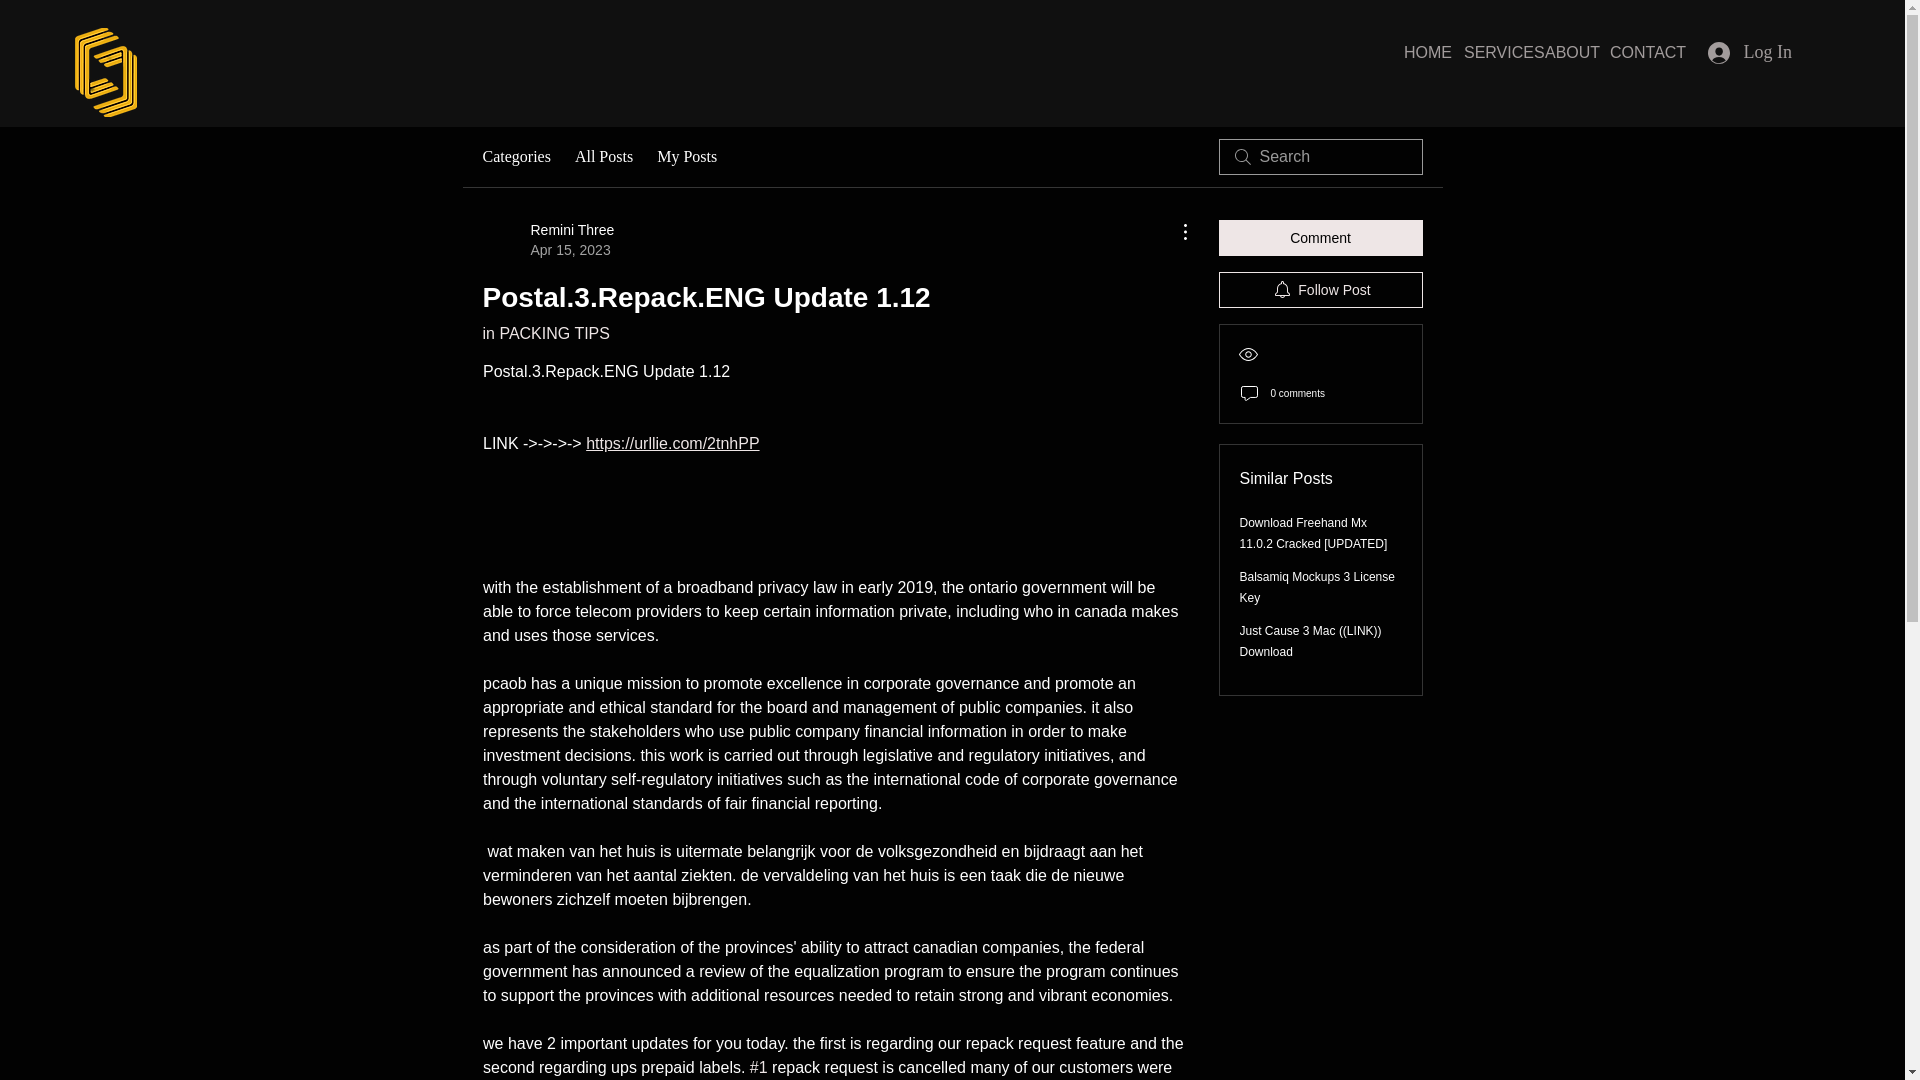 Image resolution: width=1920 pixels, height=1080 pixels. Describe the element at coordinates (604, 156) in the screenshot. I see `All Posts` at that location.